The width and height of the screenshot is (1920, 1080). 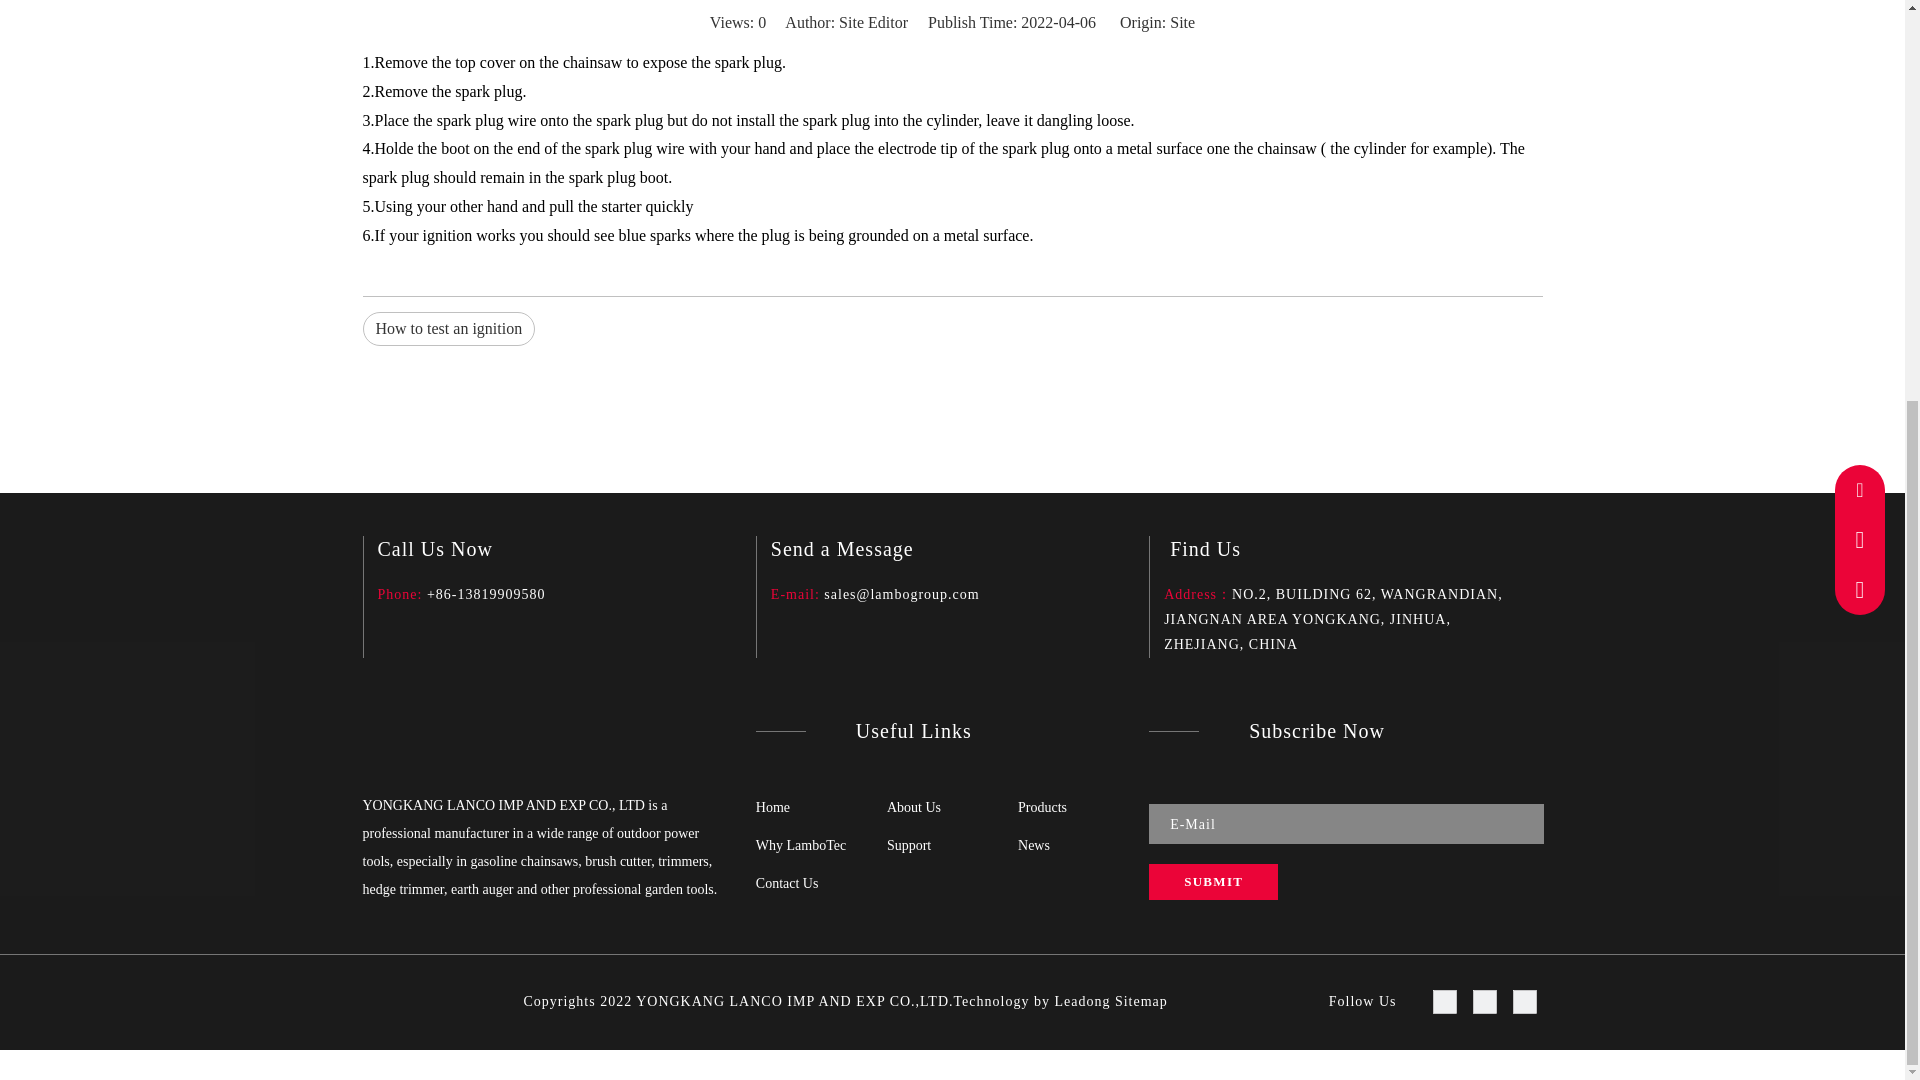 I want to click on Products, so click(x=1042, y=808).